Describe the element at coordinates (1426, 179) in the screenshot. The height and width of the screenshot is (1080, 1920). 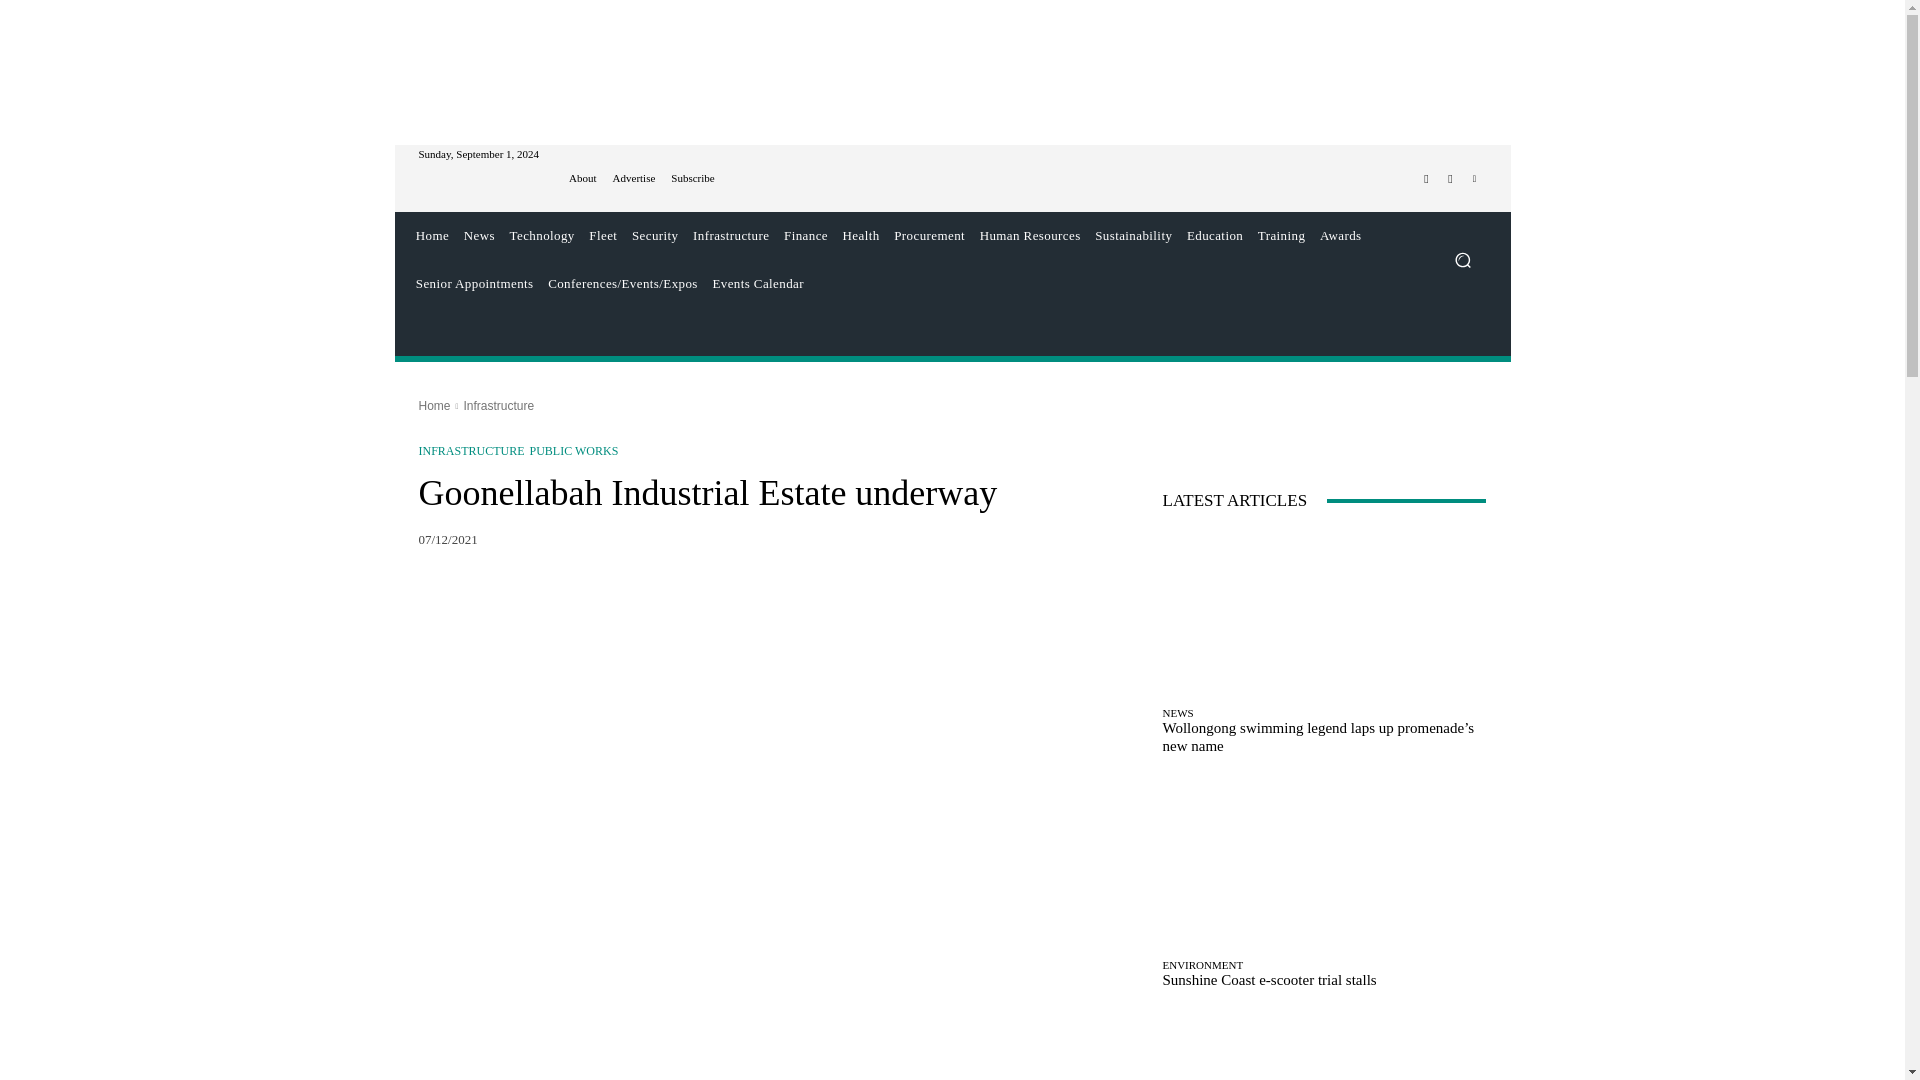
I see `Facebook` at that location.